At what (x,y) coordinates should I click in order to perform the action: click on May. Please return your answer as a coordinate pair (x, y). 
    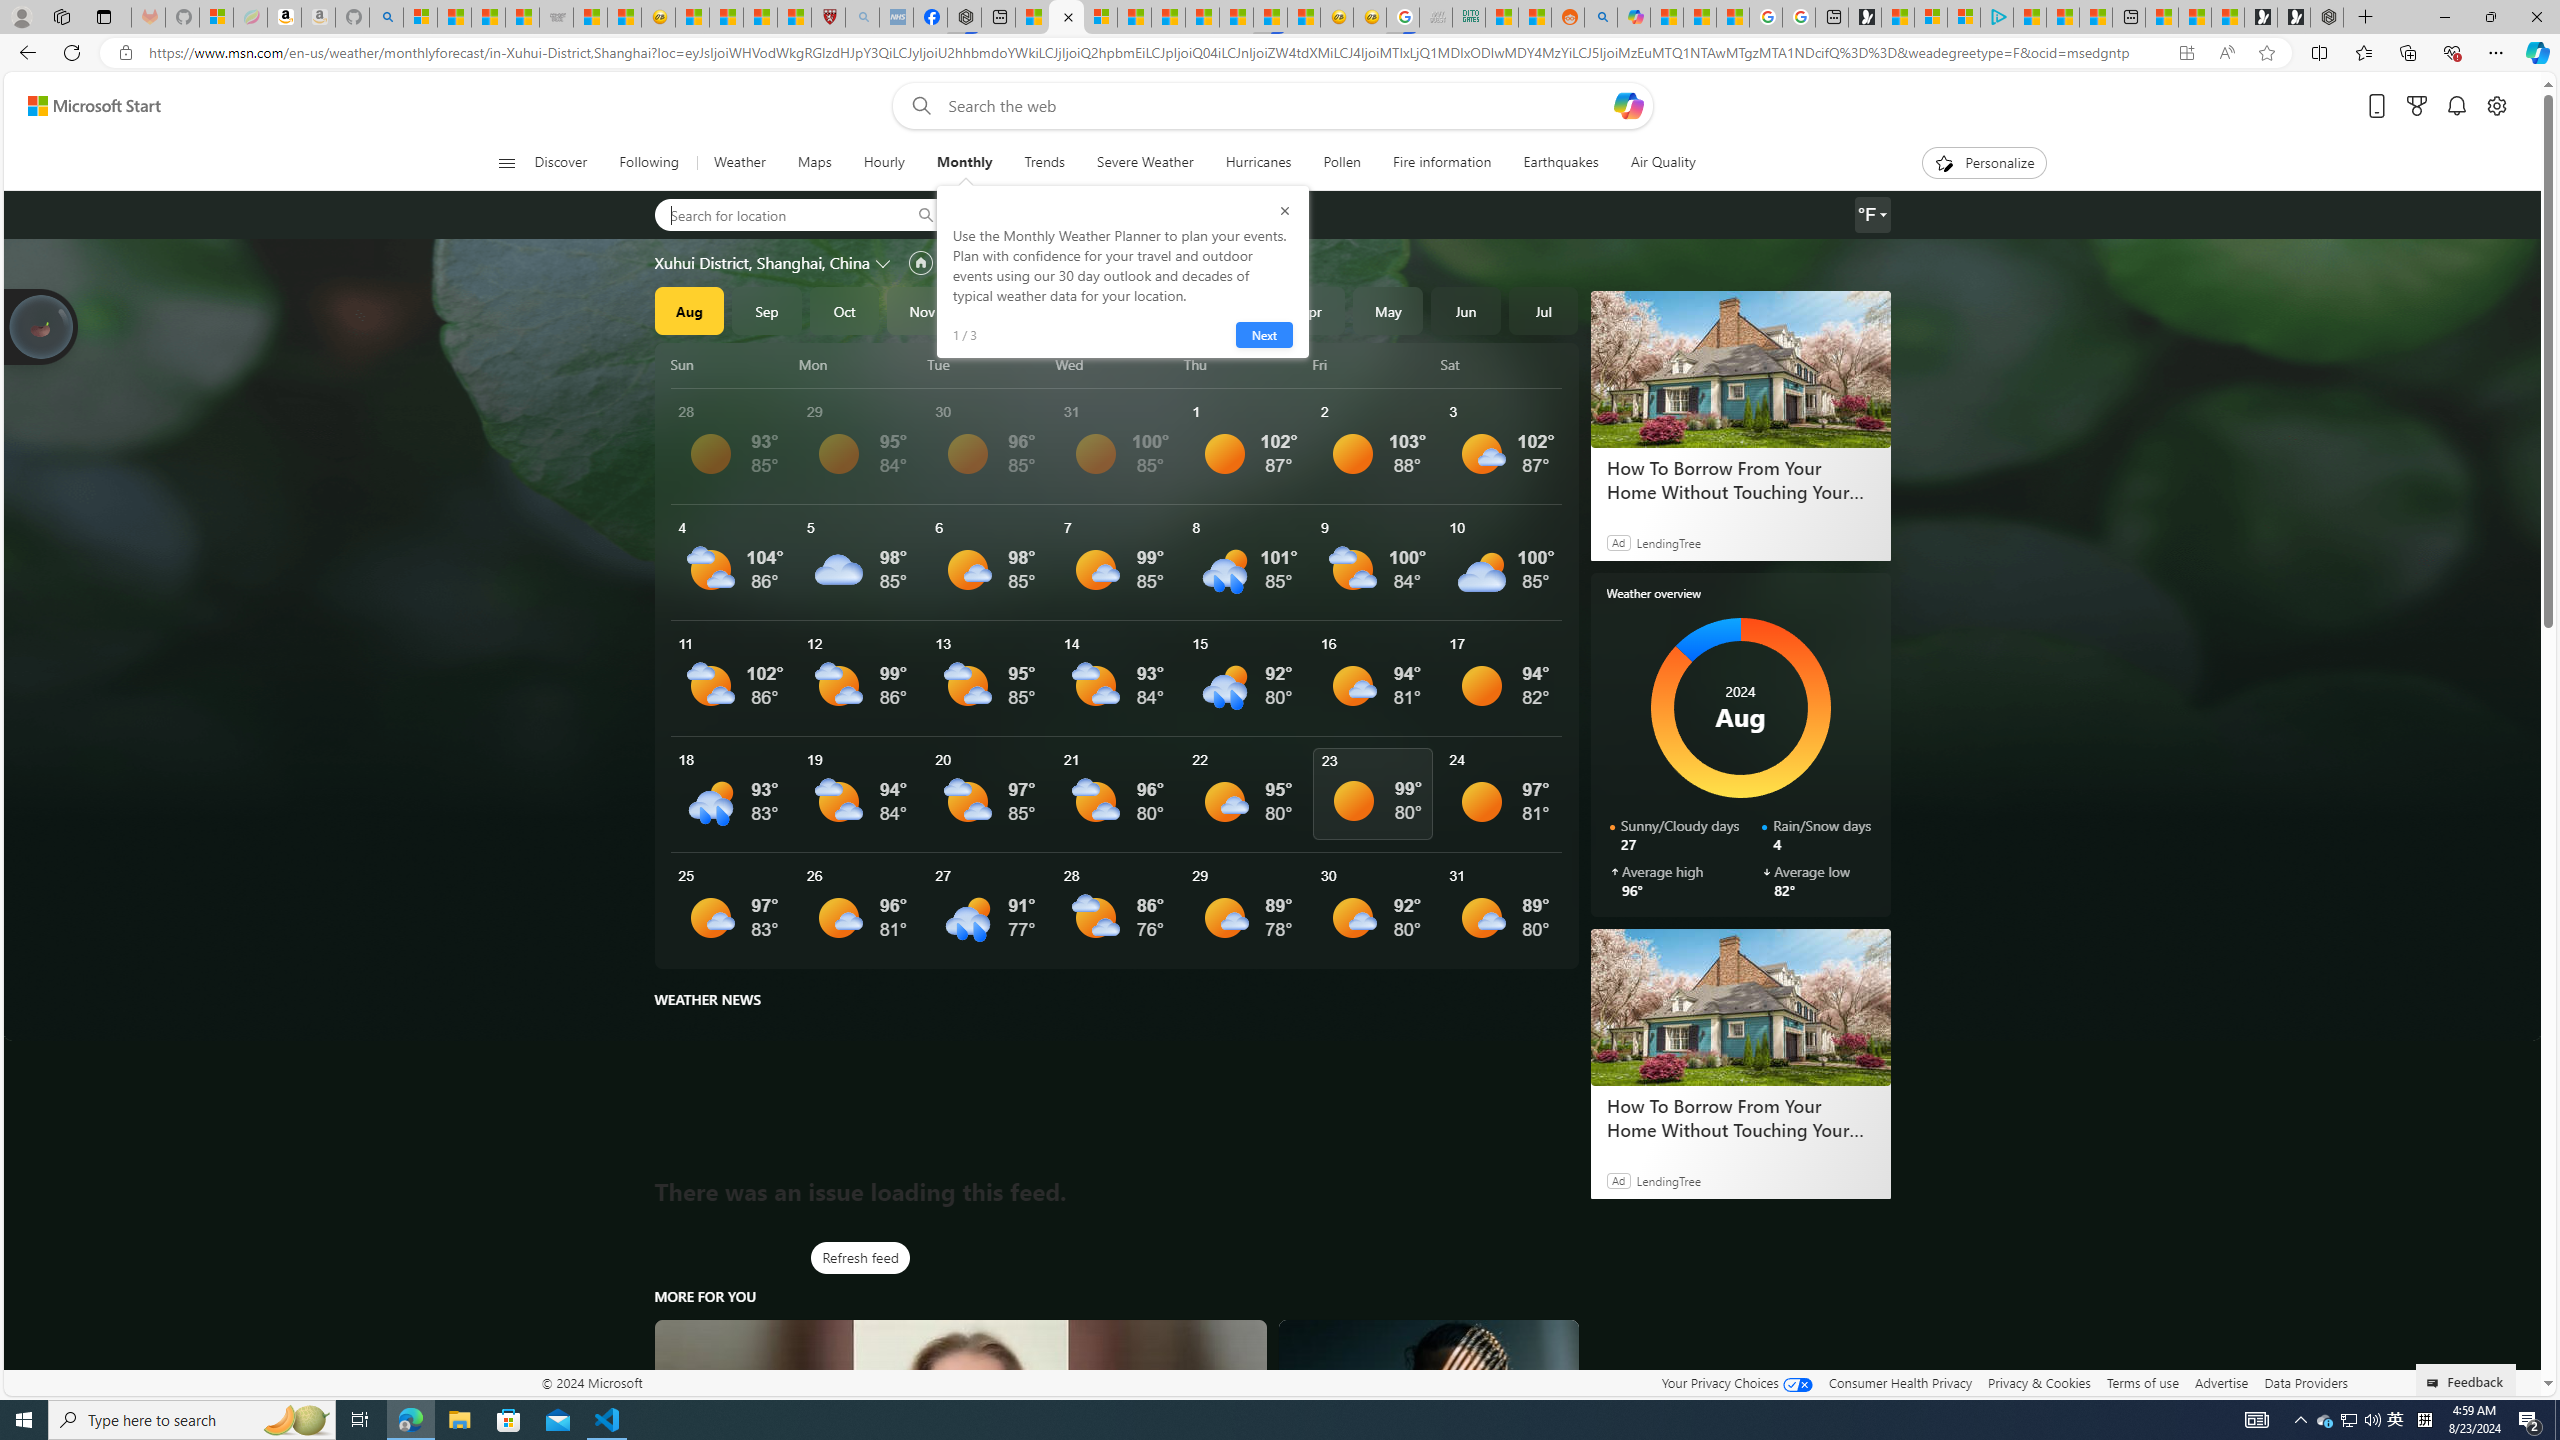
    Looking at the image, I should click on (1388, 310).